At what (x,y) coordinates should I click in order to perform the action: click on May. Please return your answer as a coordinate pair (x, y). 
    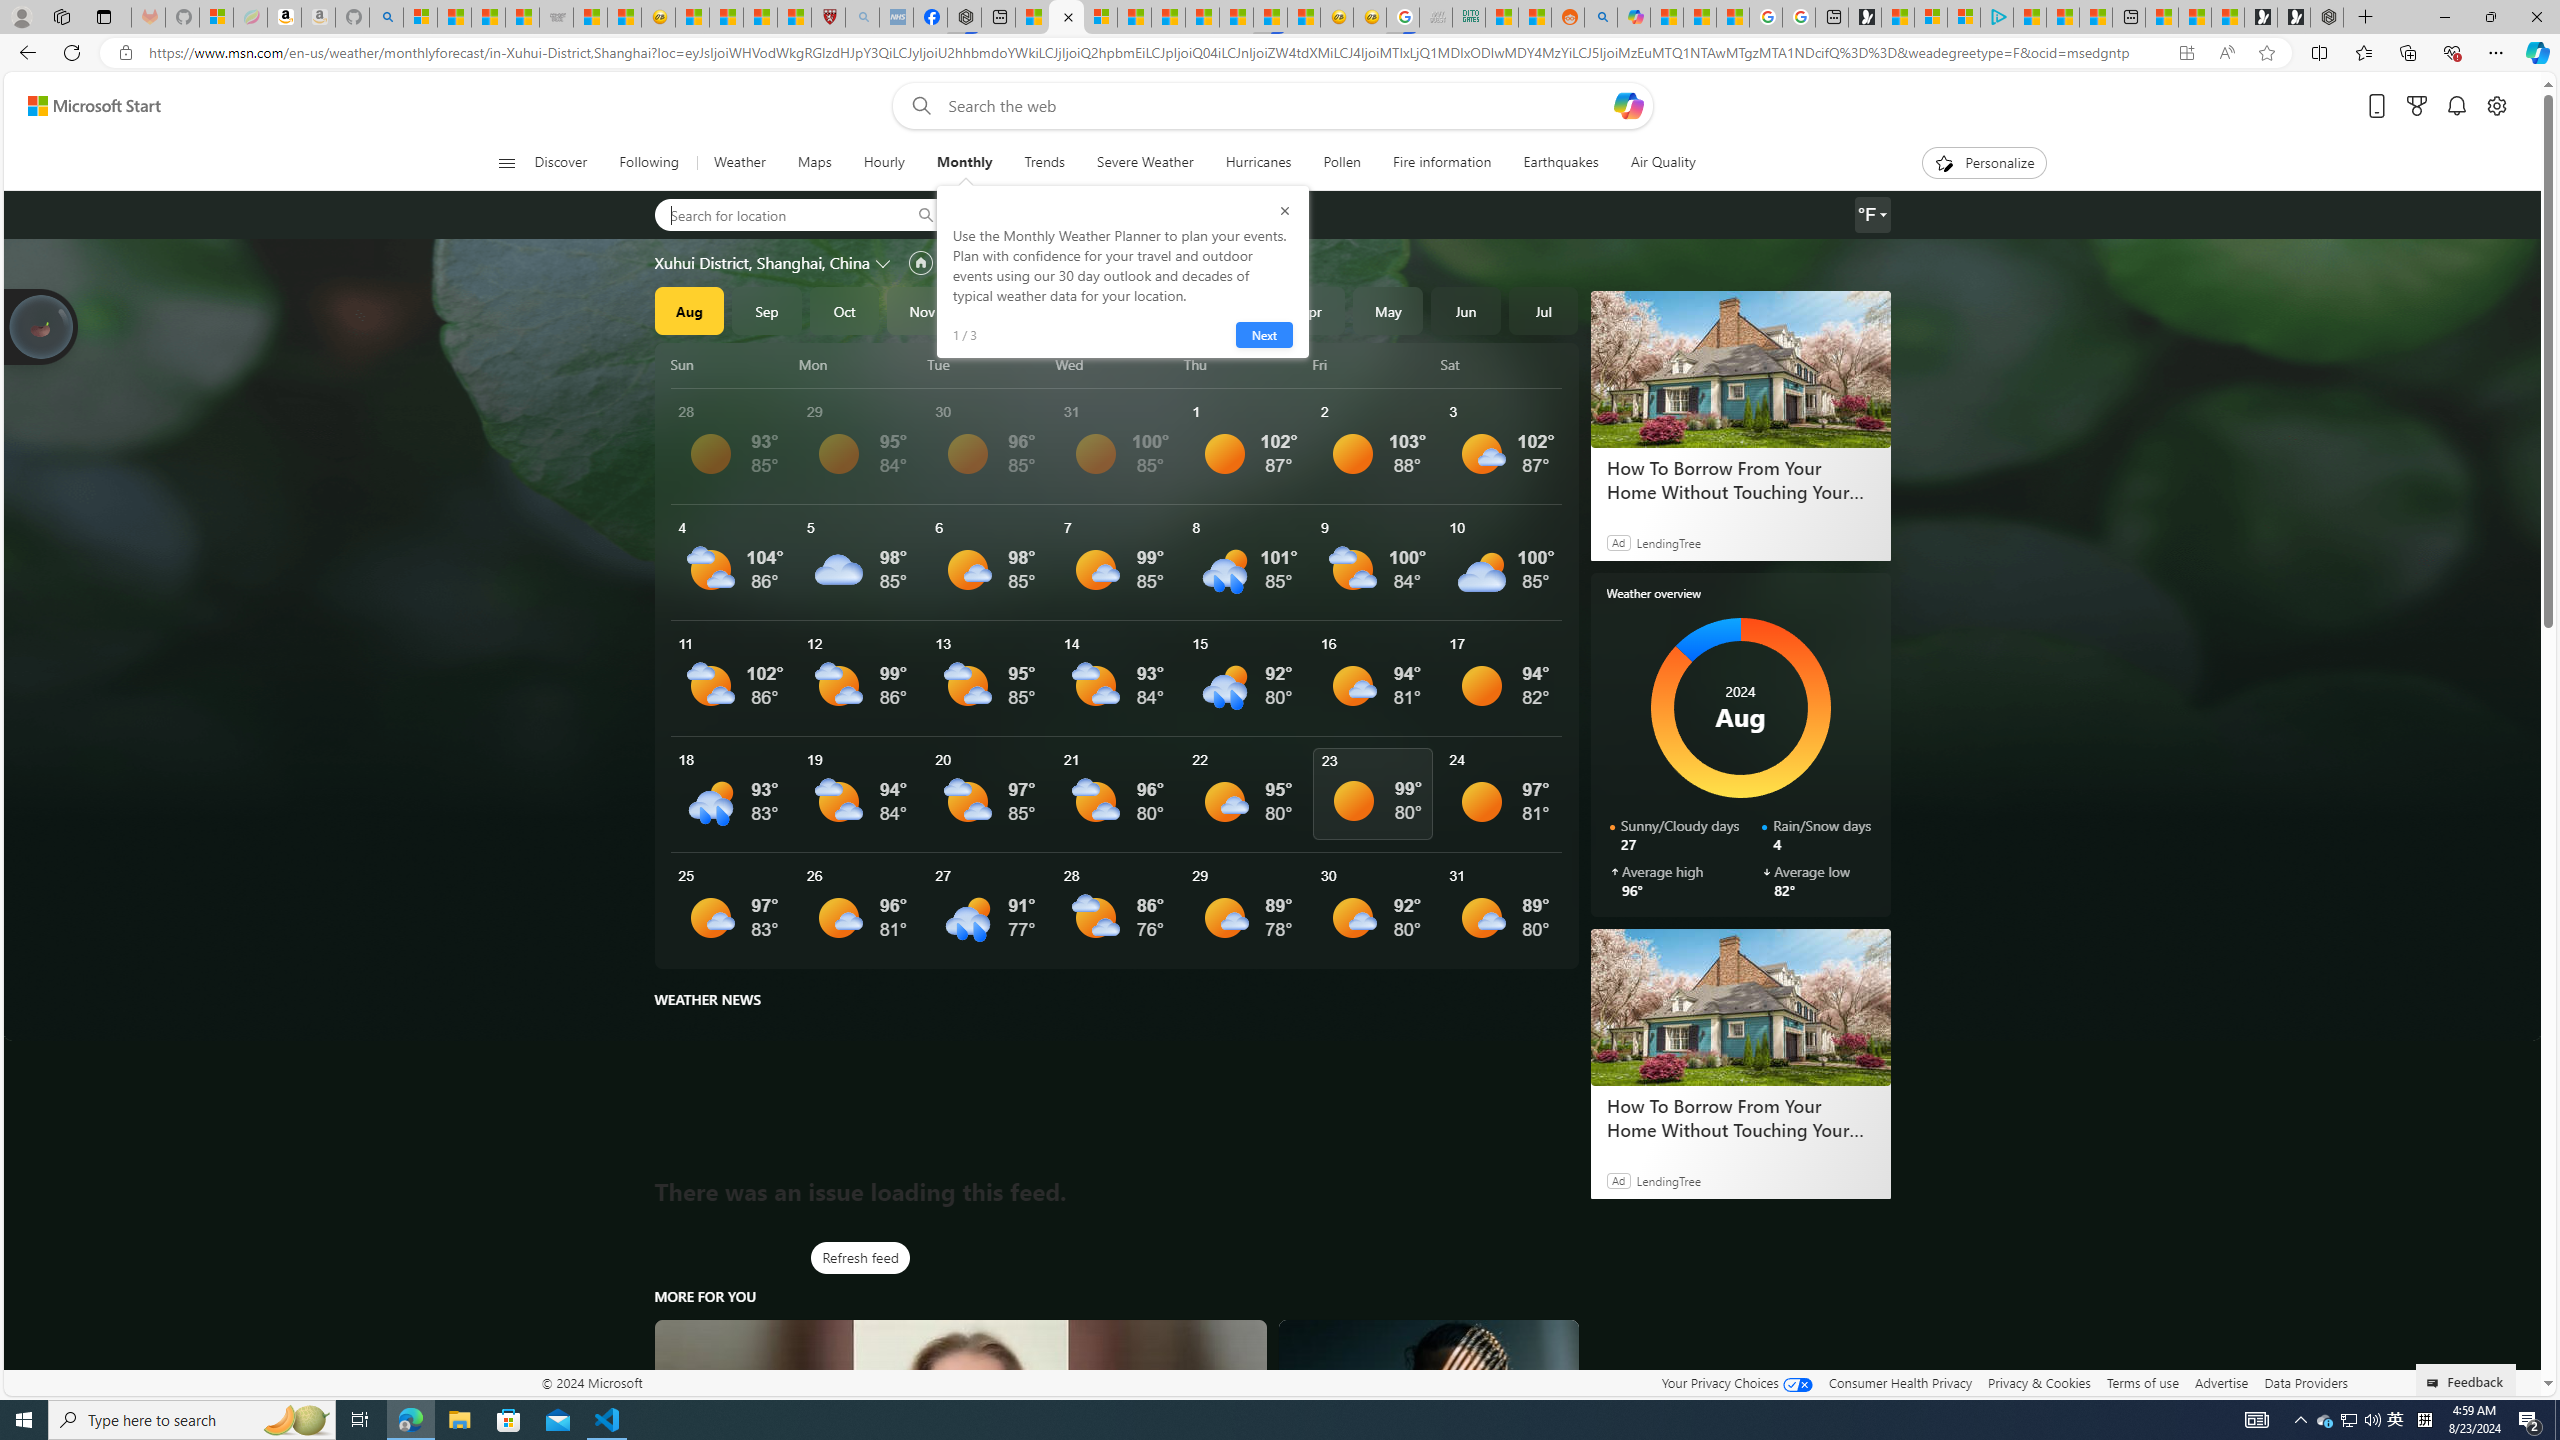
    Looking at the image, I should click on (1388, 310).